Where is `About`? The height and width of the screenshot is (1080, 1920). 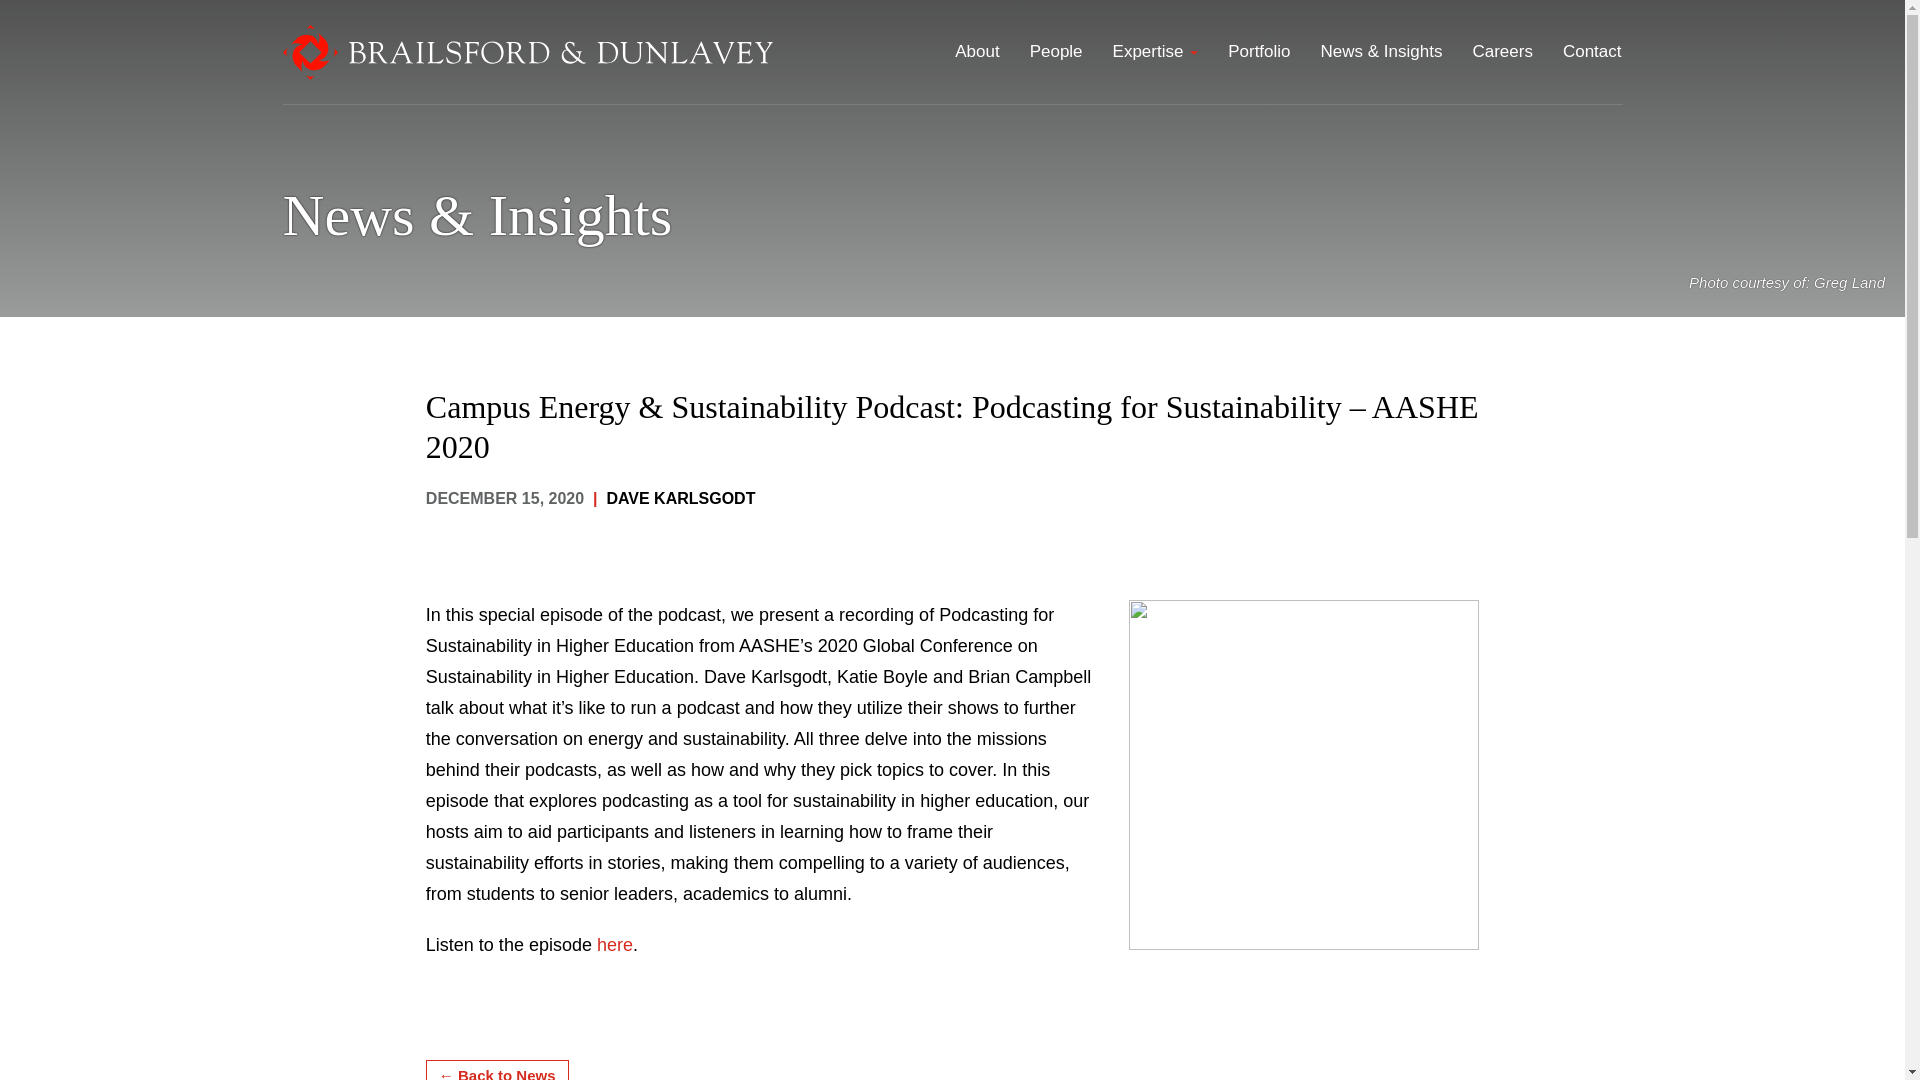 About is located at coordinates (976, 50).